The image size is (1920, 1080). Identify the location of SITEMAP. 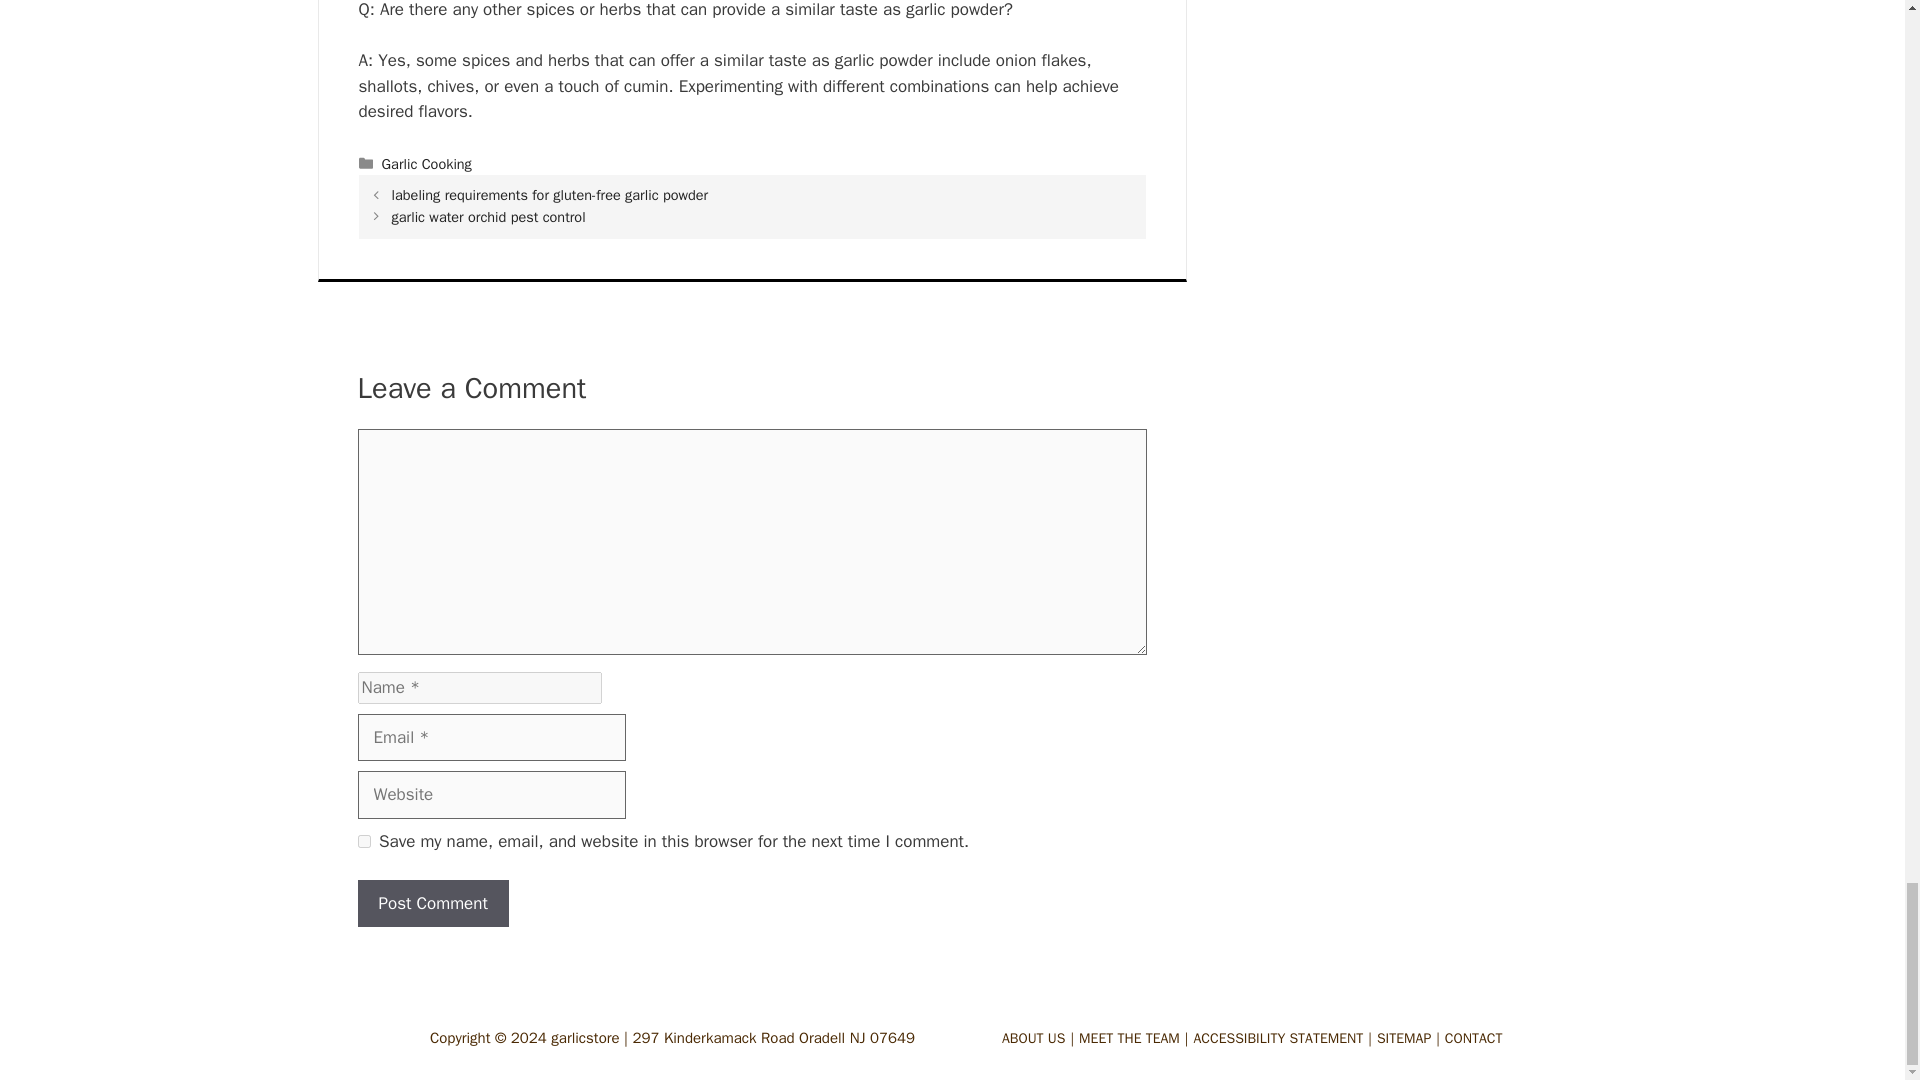
(1410, 1038).